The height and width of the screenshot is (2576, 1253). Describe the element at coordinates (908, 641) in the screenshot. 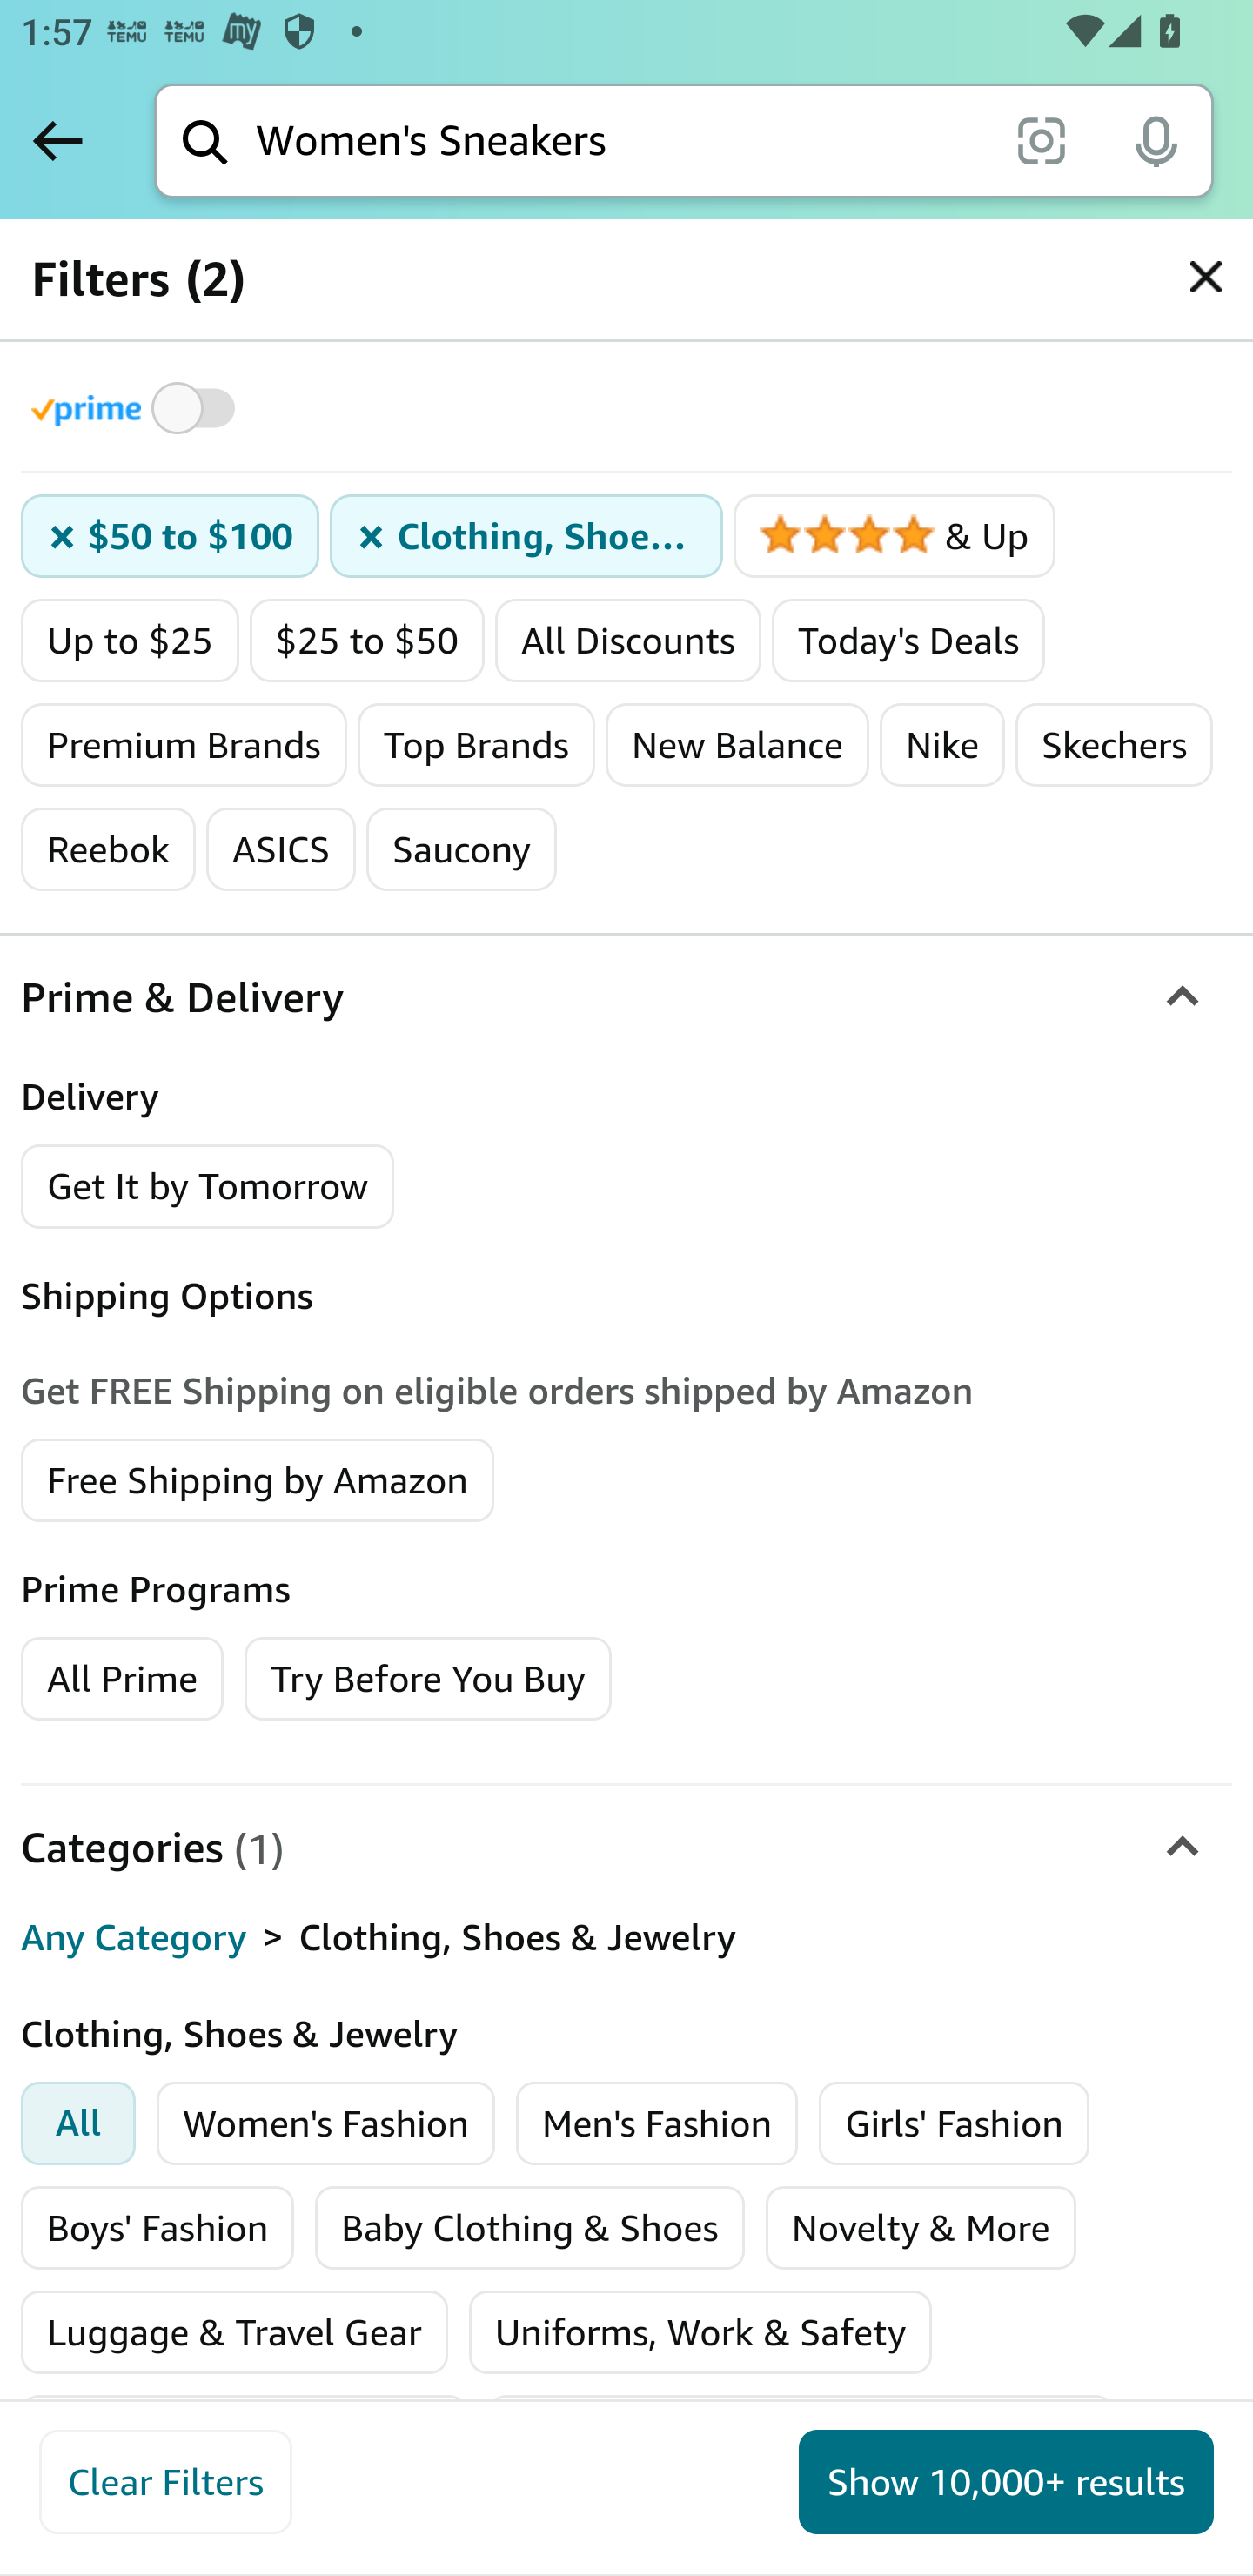

I see `Today's Deals` at that location.